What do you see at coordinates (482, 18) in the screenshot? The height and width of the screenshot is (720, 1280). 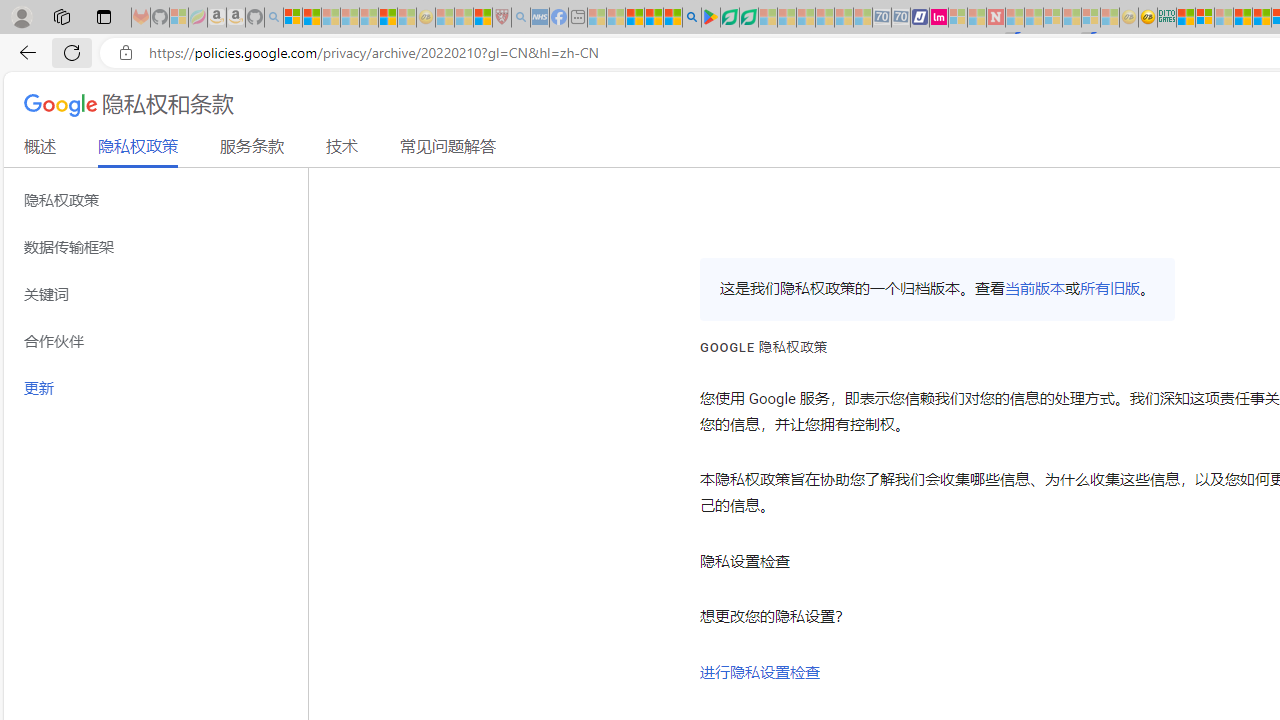 I see `Local - MSN` at bounding box center [482, 18].